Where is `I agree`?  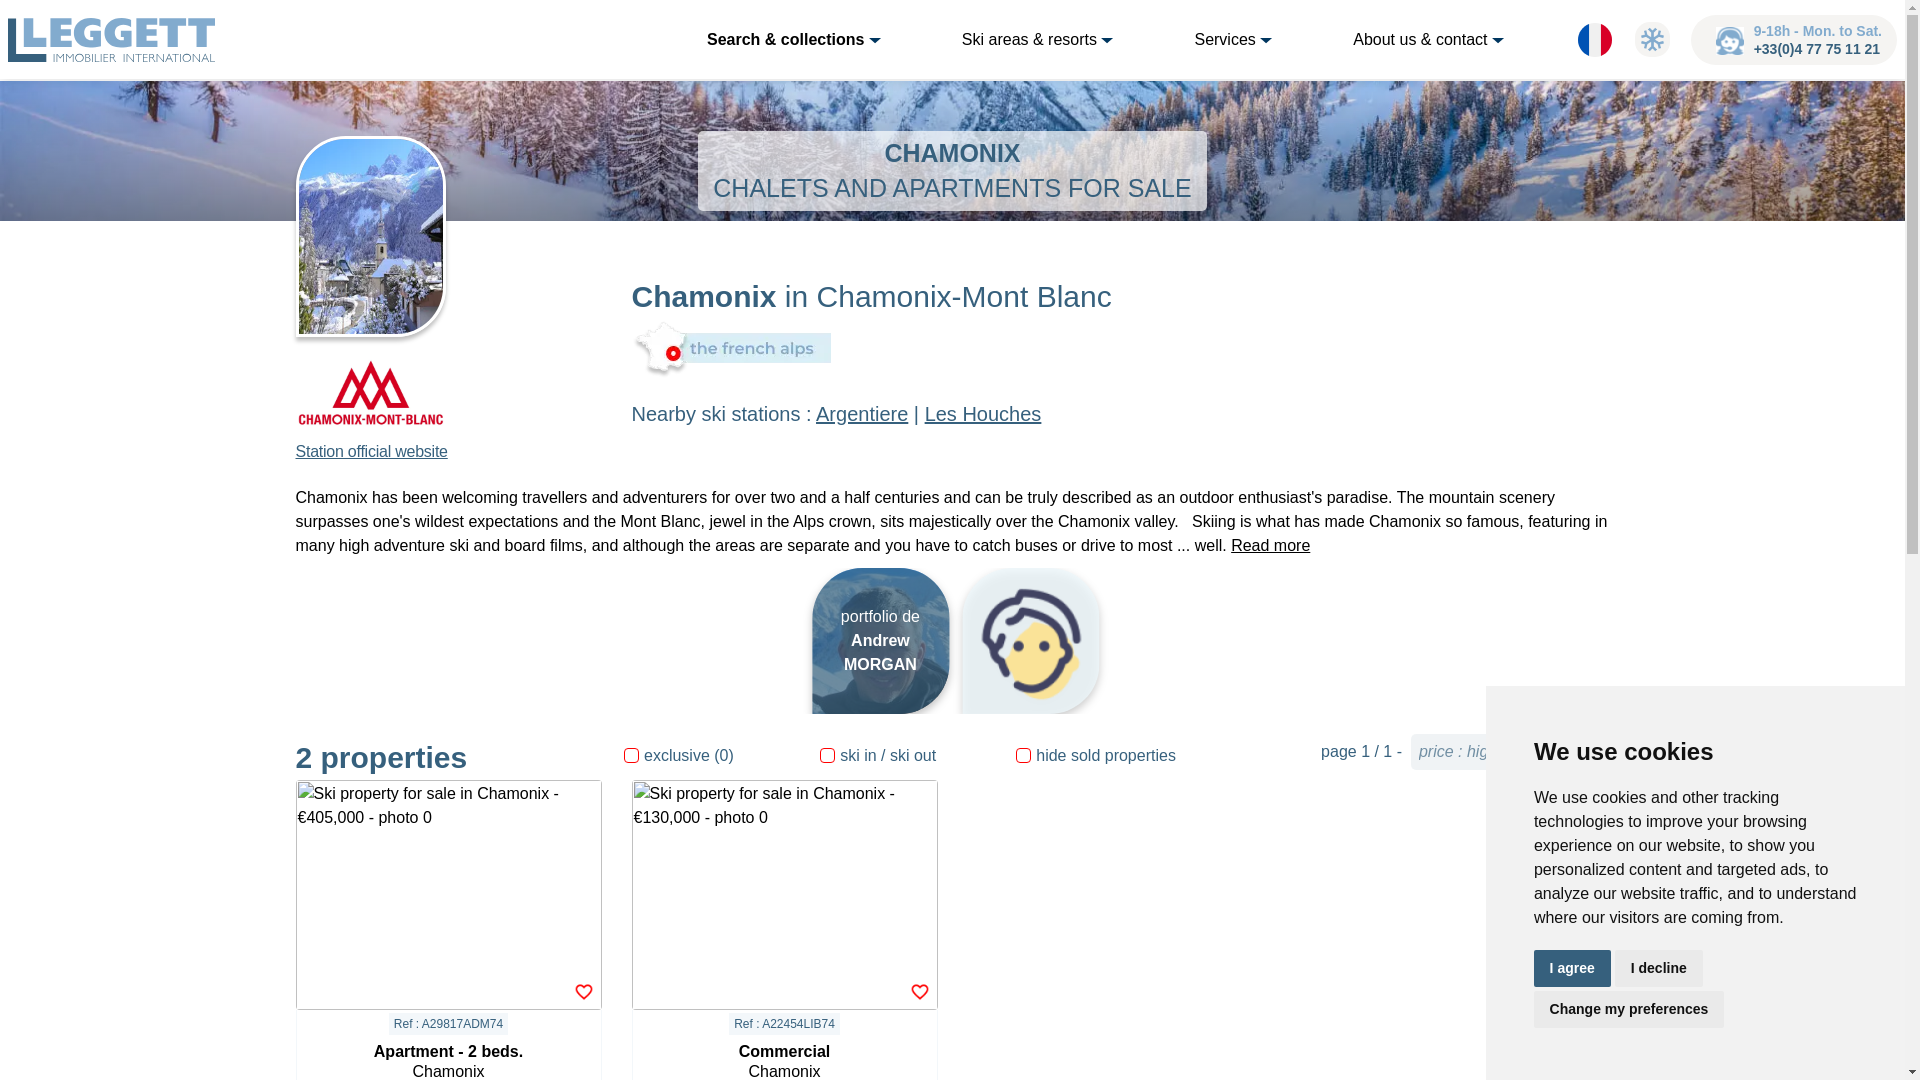
I agree is located at coordinates (1572, 968).